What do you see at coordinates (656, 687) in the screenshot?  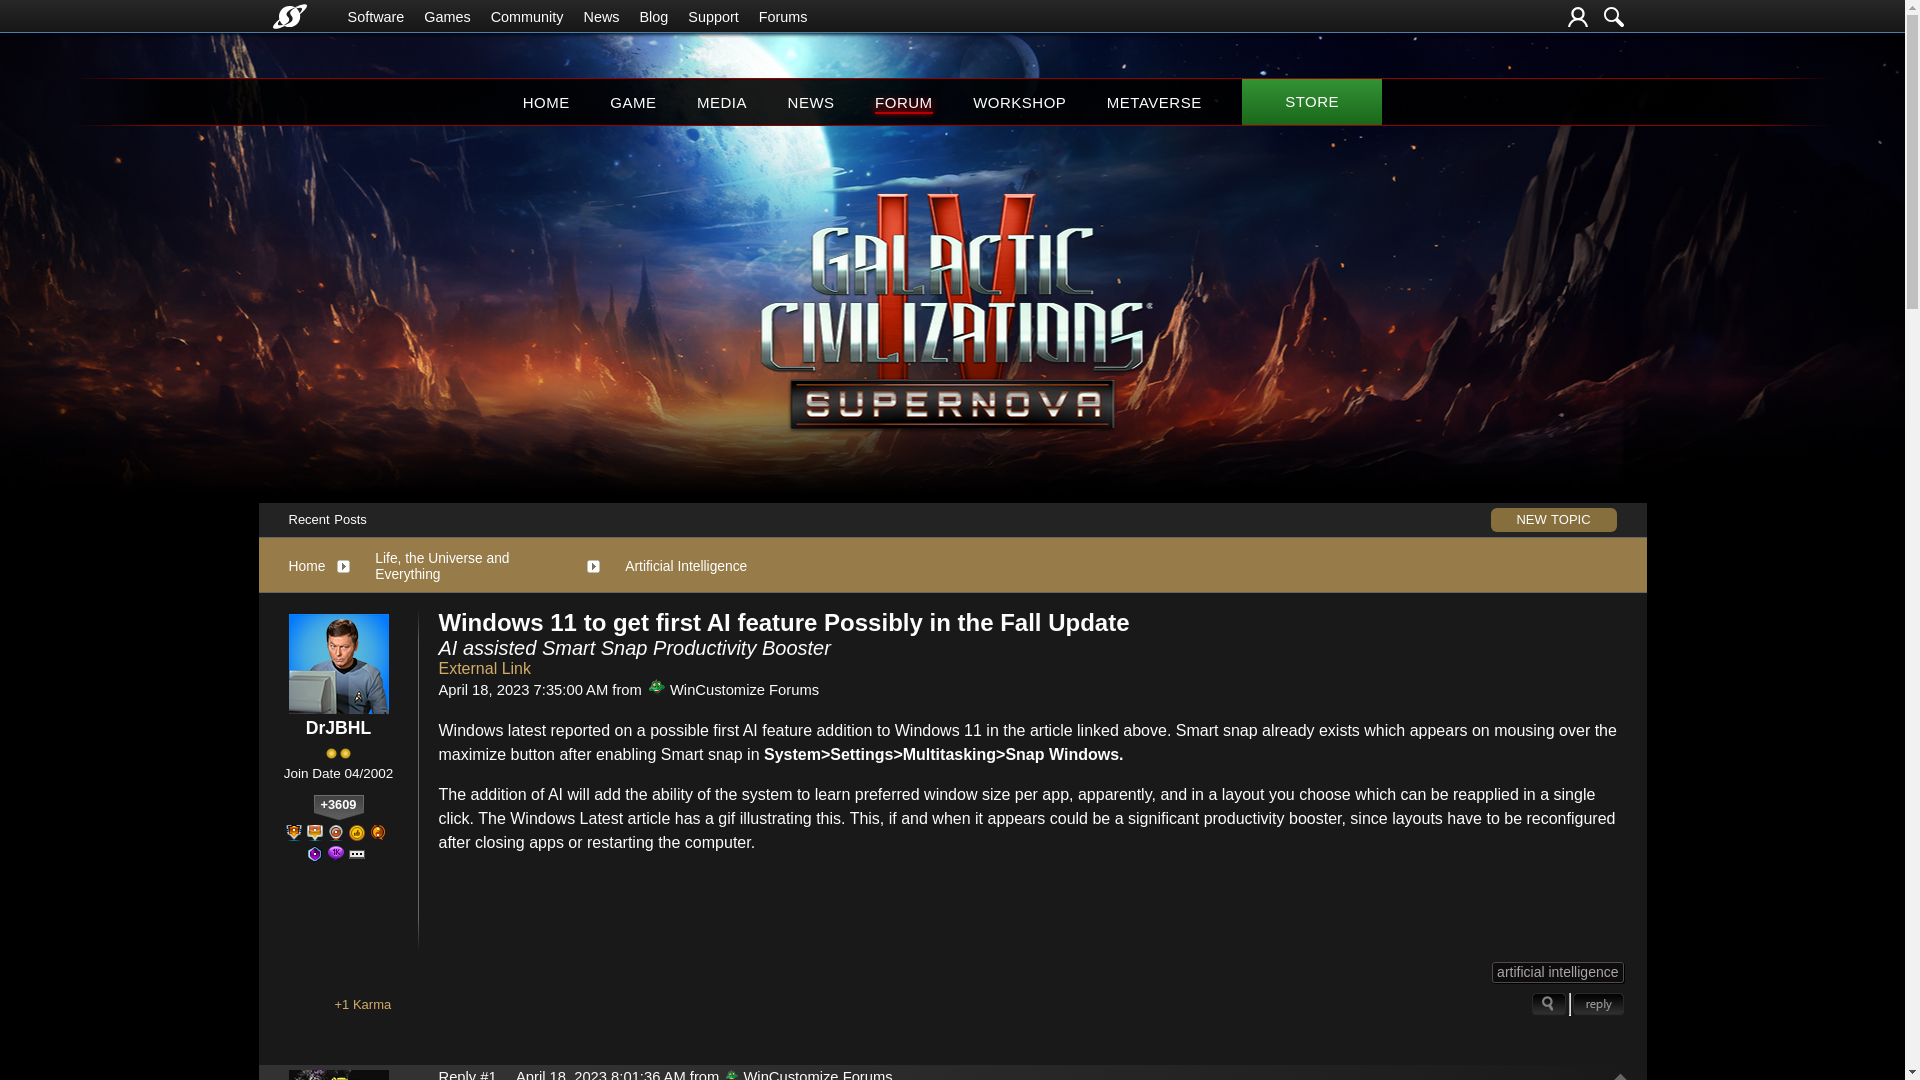 I see `WinCustomize Forums` at bounding box center [656, 687].